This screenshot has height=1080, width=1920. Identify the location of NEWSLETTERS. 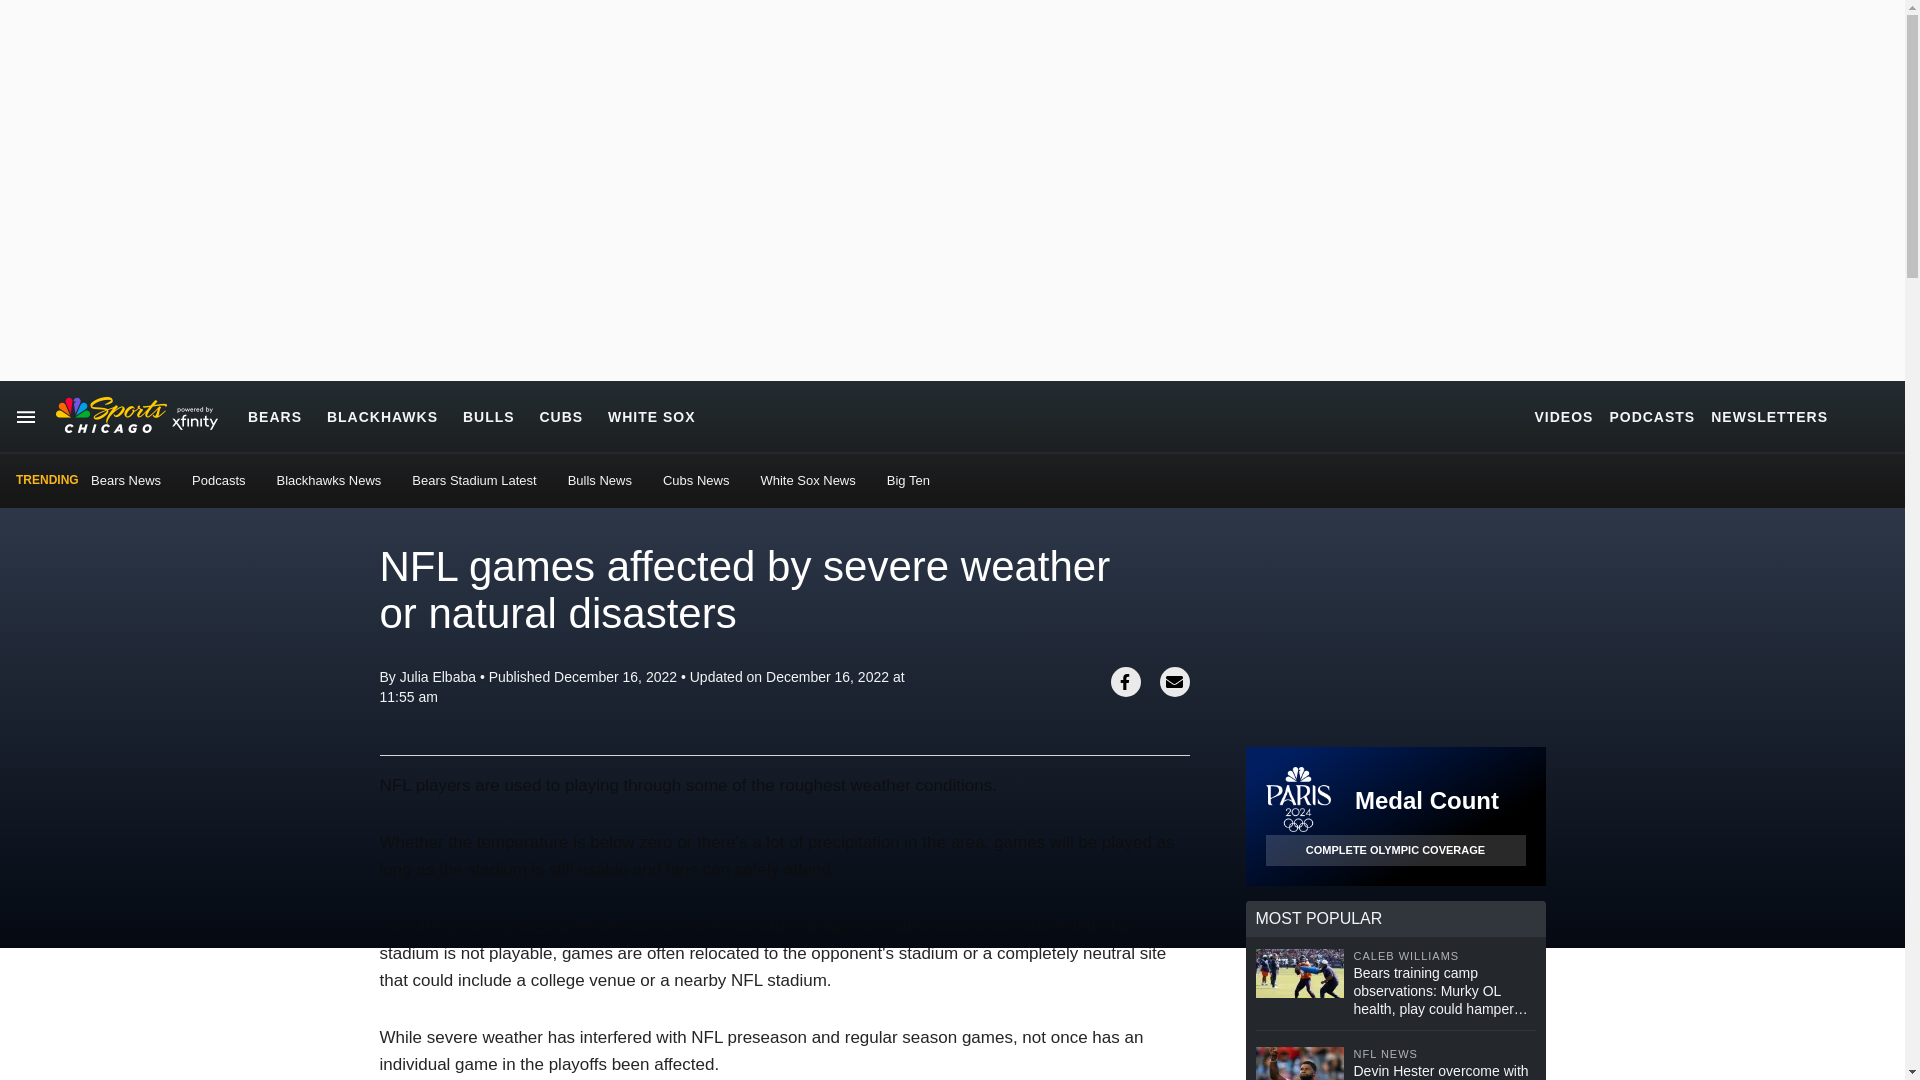
(1768, 416).